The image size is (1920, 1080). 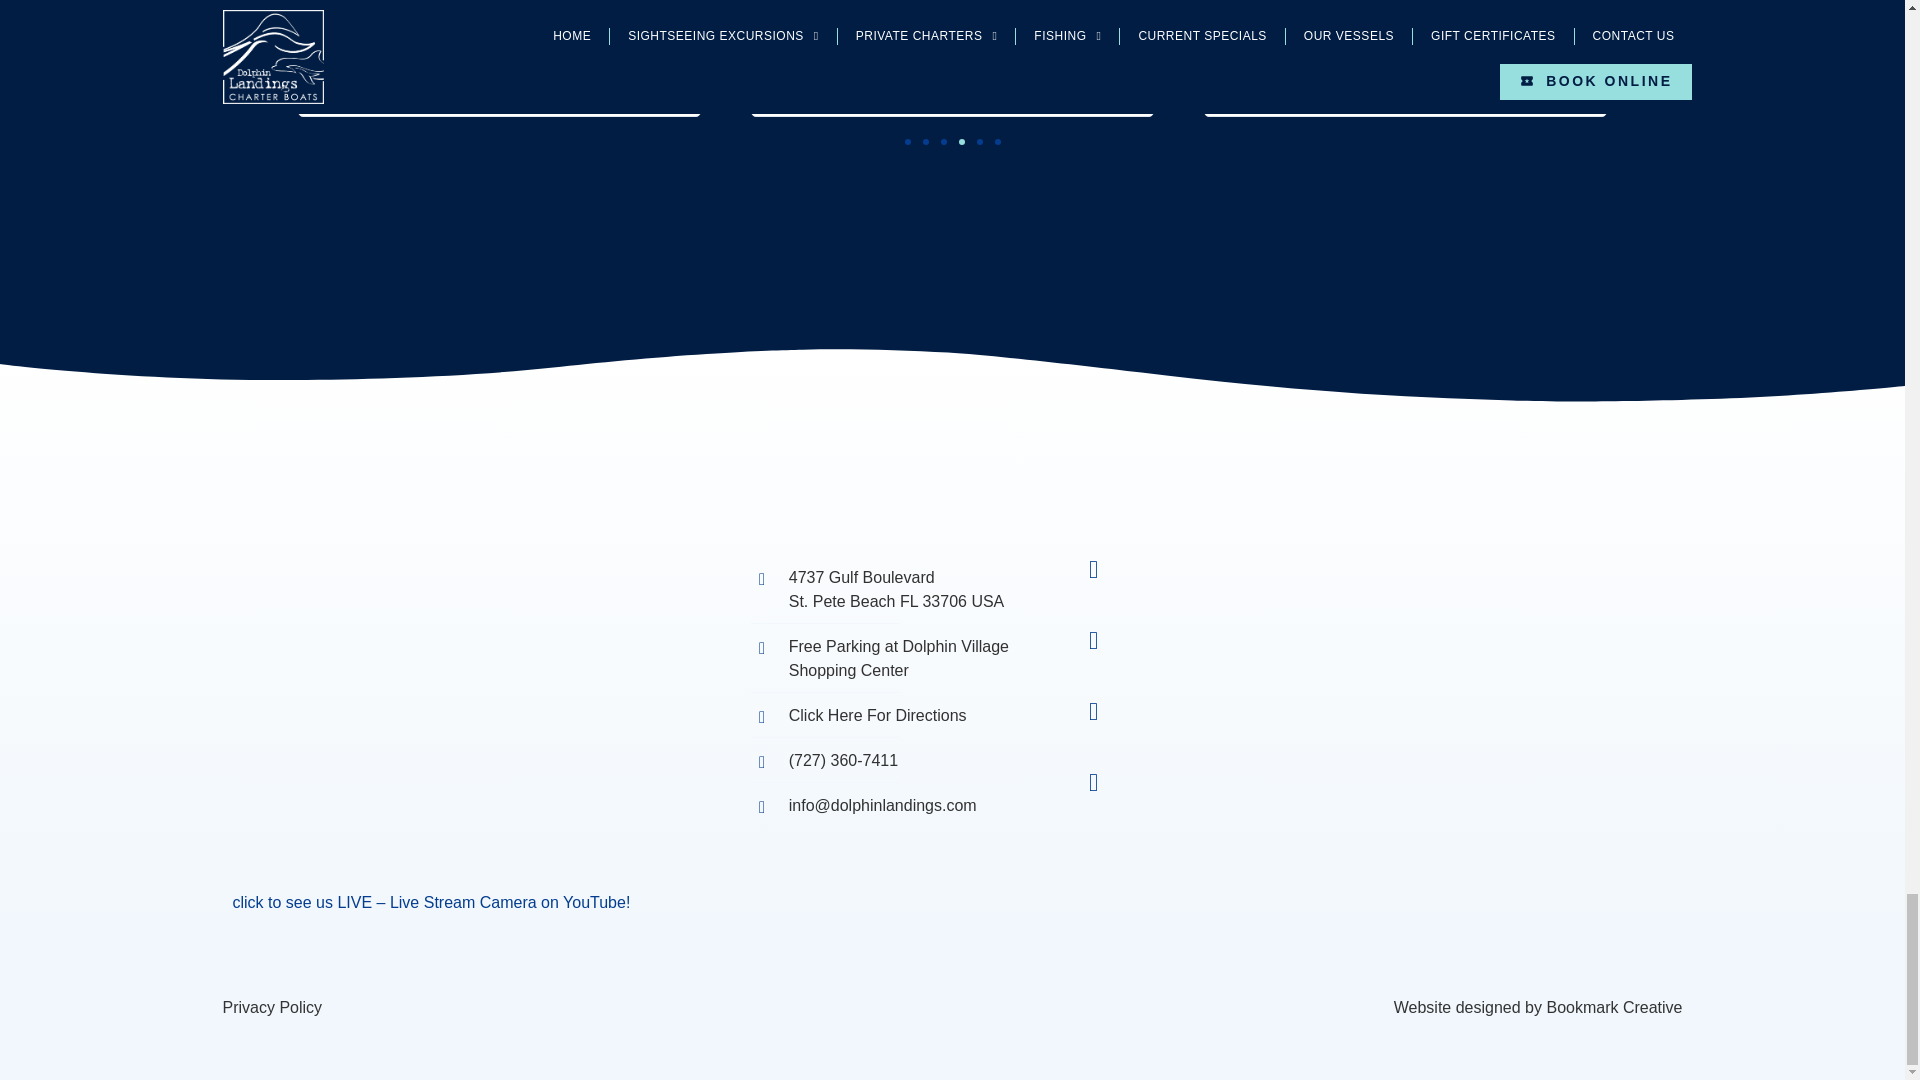 I want to click on YouTube video player, so click(x=462, y=756).